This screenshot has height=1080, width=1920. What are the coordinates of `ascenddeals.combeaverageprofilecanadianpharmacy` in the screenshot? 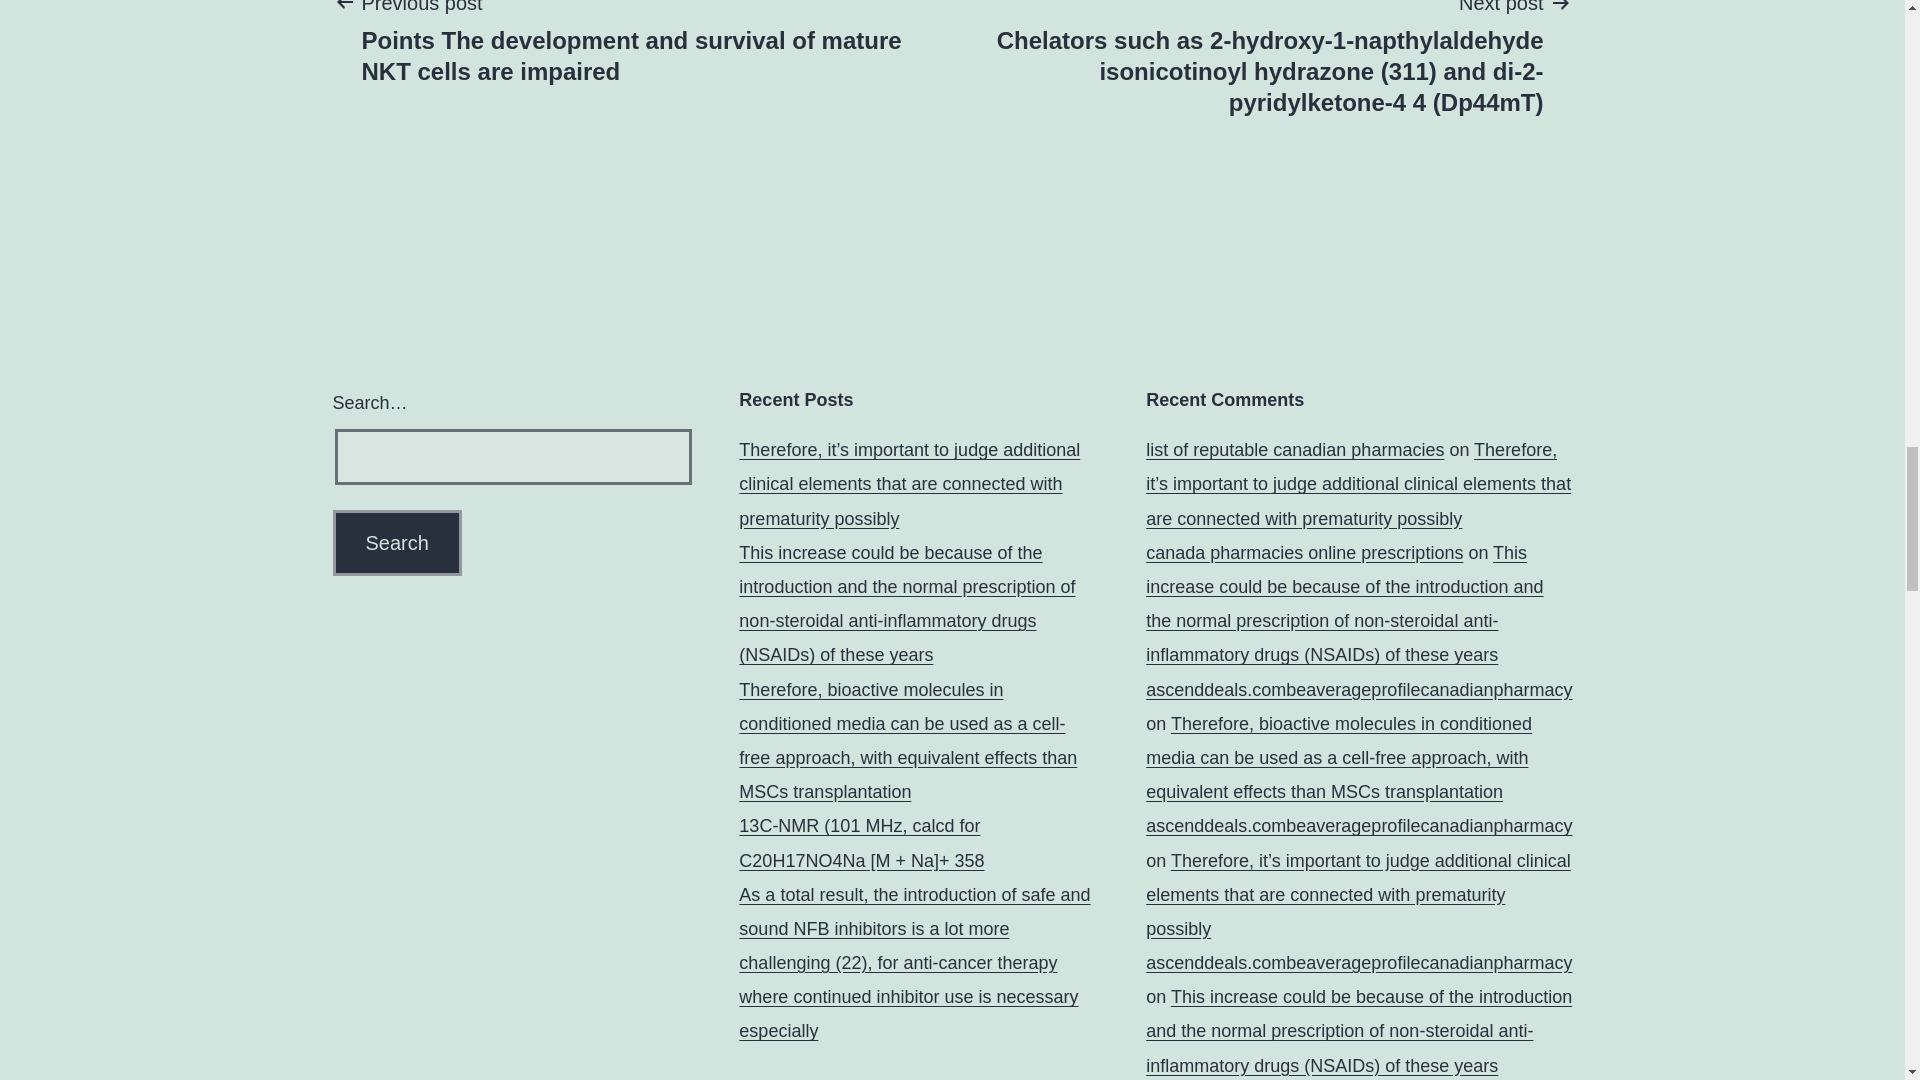 It's located at (1359, 826).